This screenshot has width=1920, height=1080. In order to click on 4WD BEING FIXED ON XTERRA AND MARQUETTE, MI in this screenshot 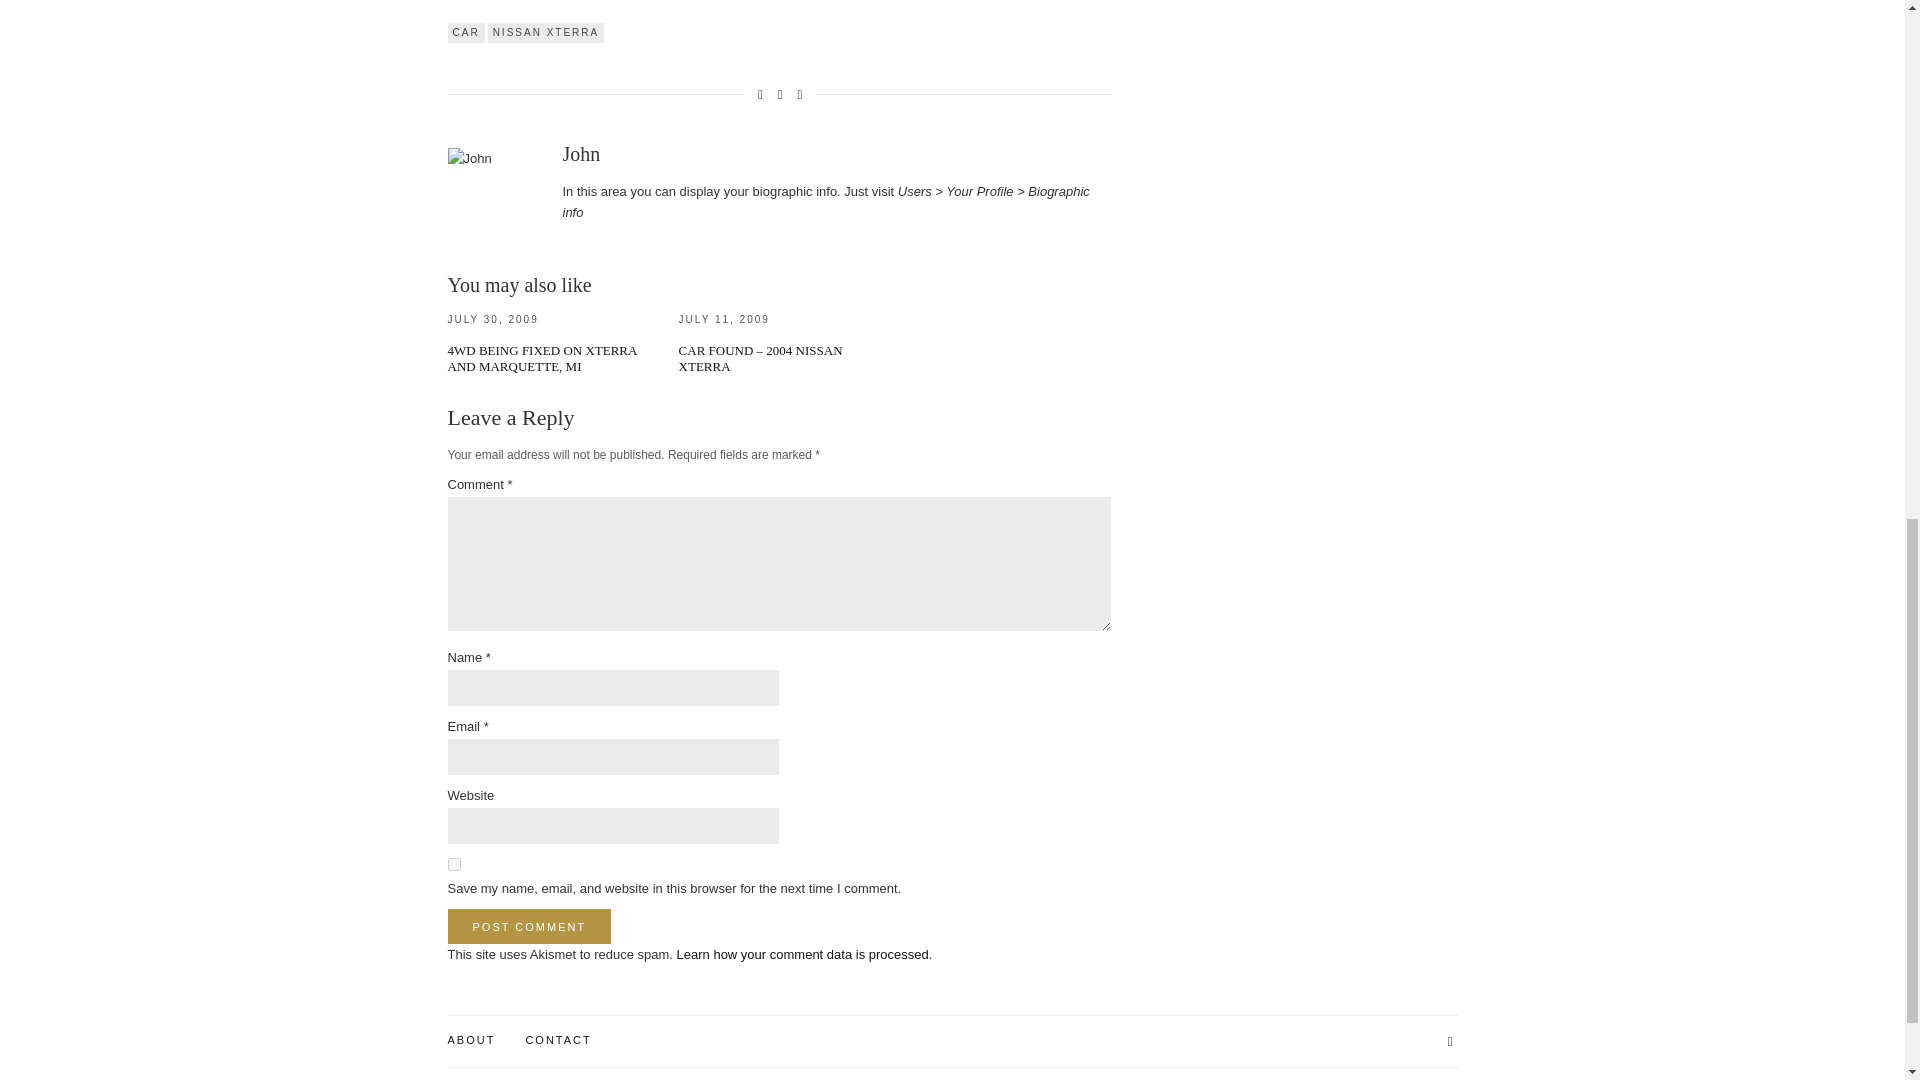, I will do `click(542, 358)`.